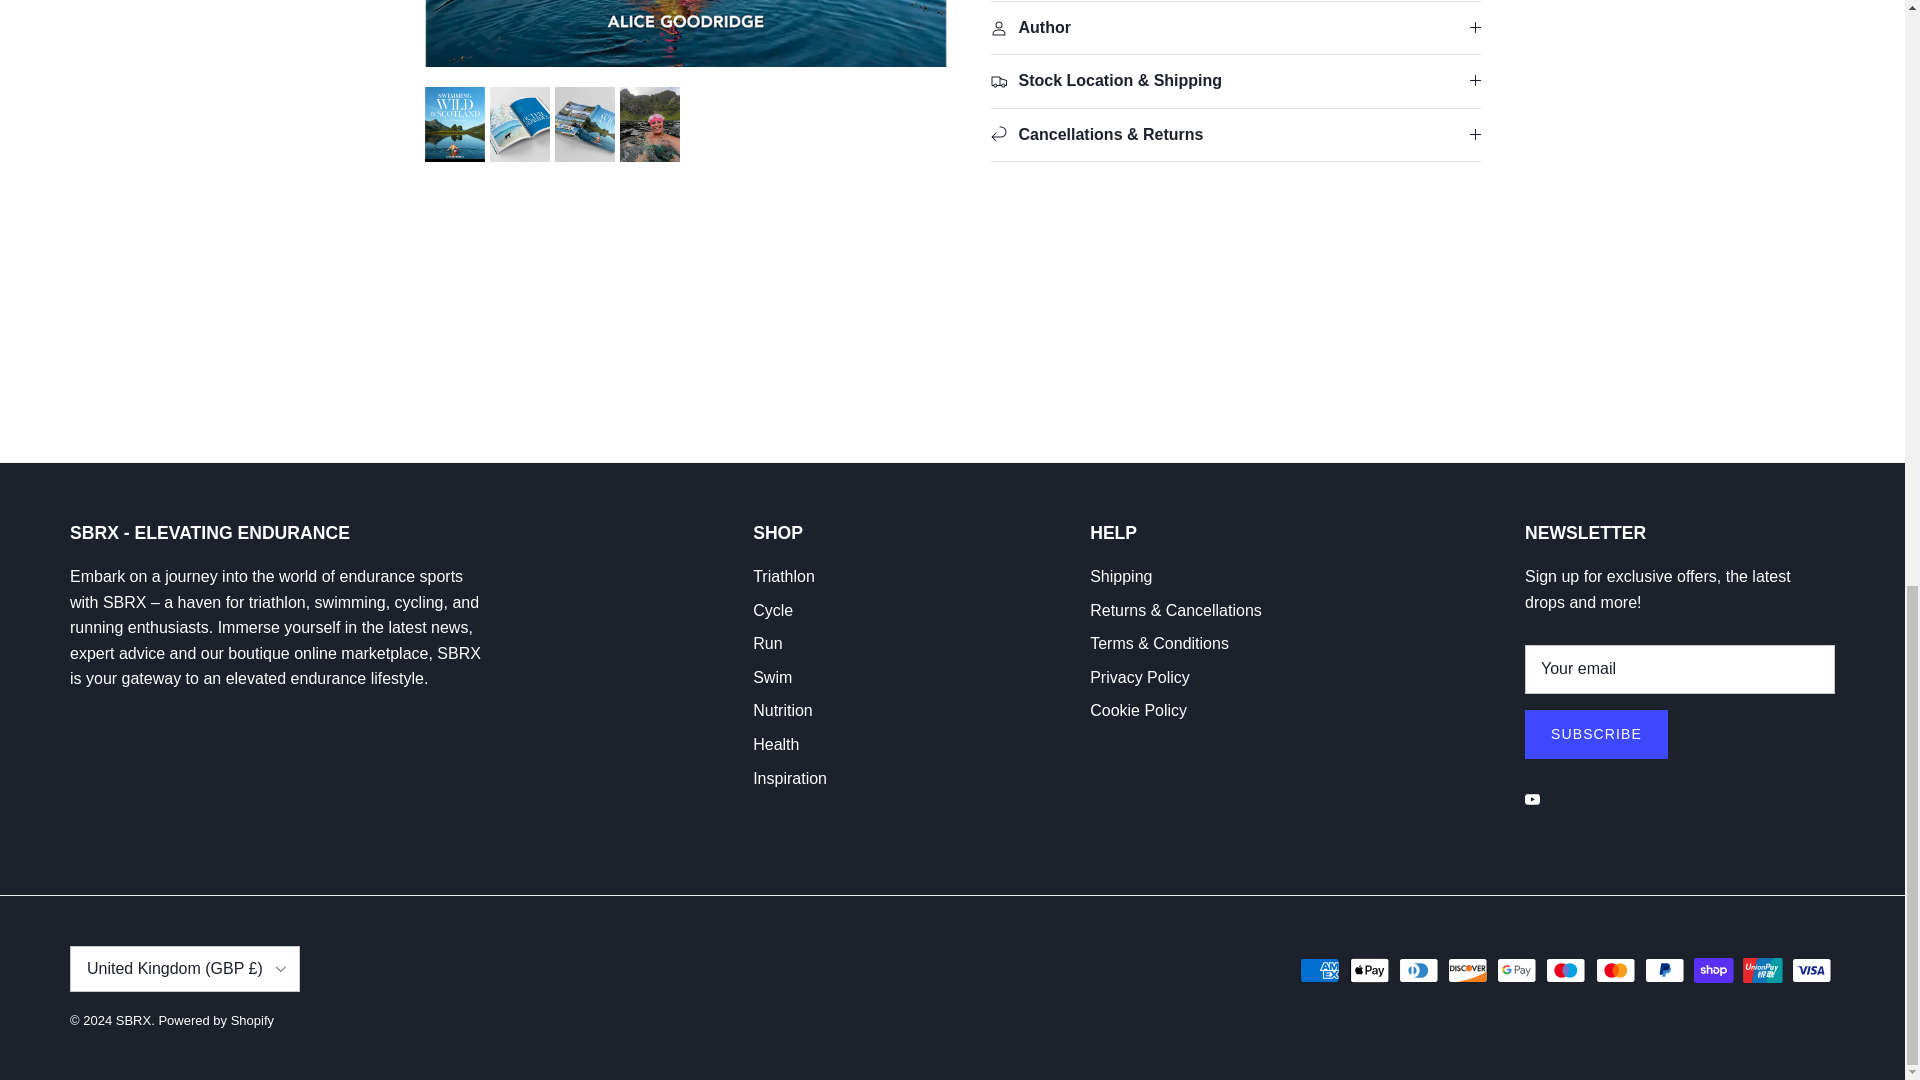 The image size is (1920, 1080). I want to click on Diners Club, so click(1418, 970).